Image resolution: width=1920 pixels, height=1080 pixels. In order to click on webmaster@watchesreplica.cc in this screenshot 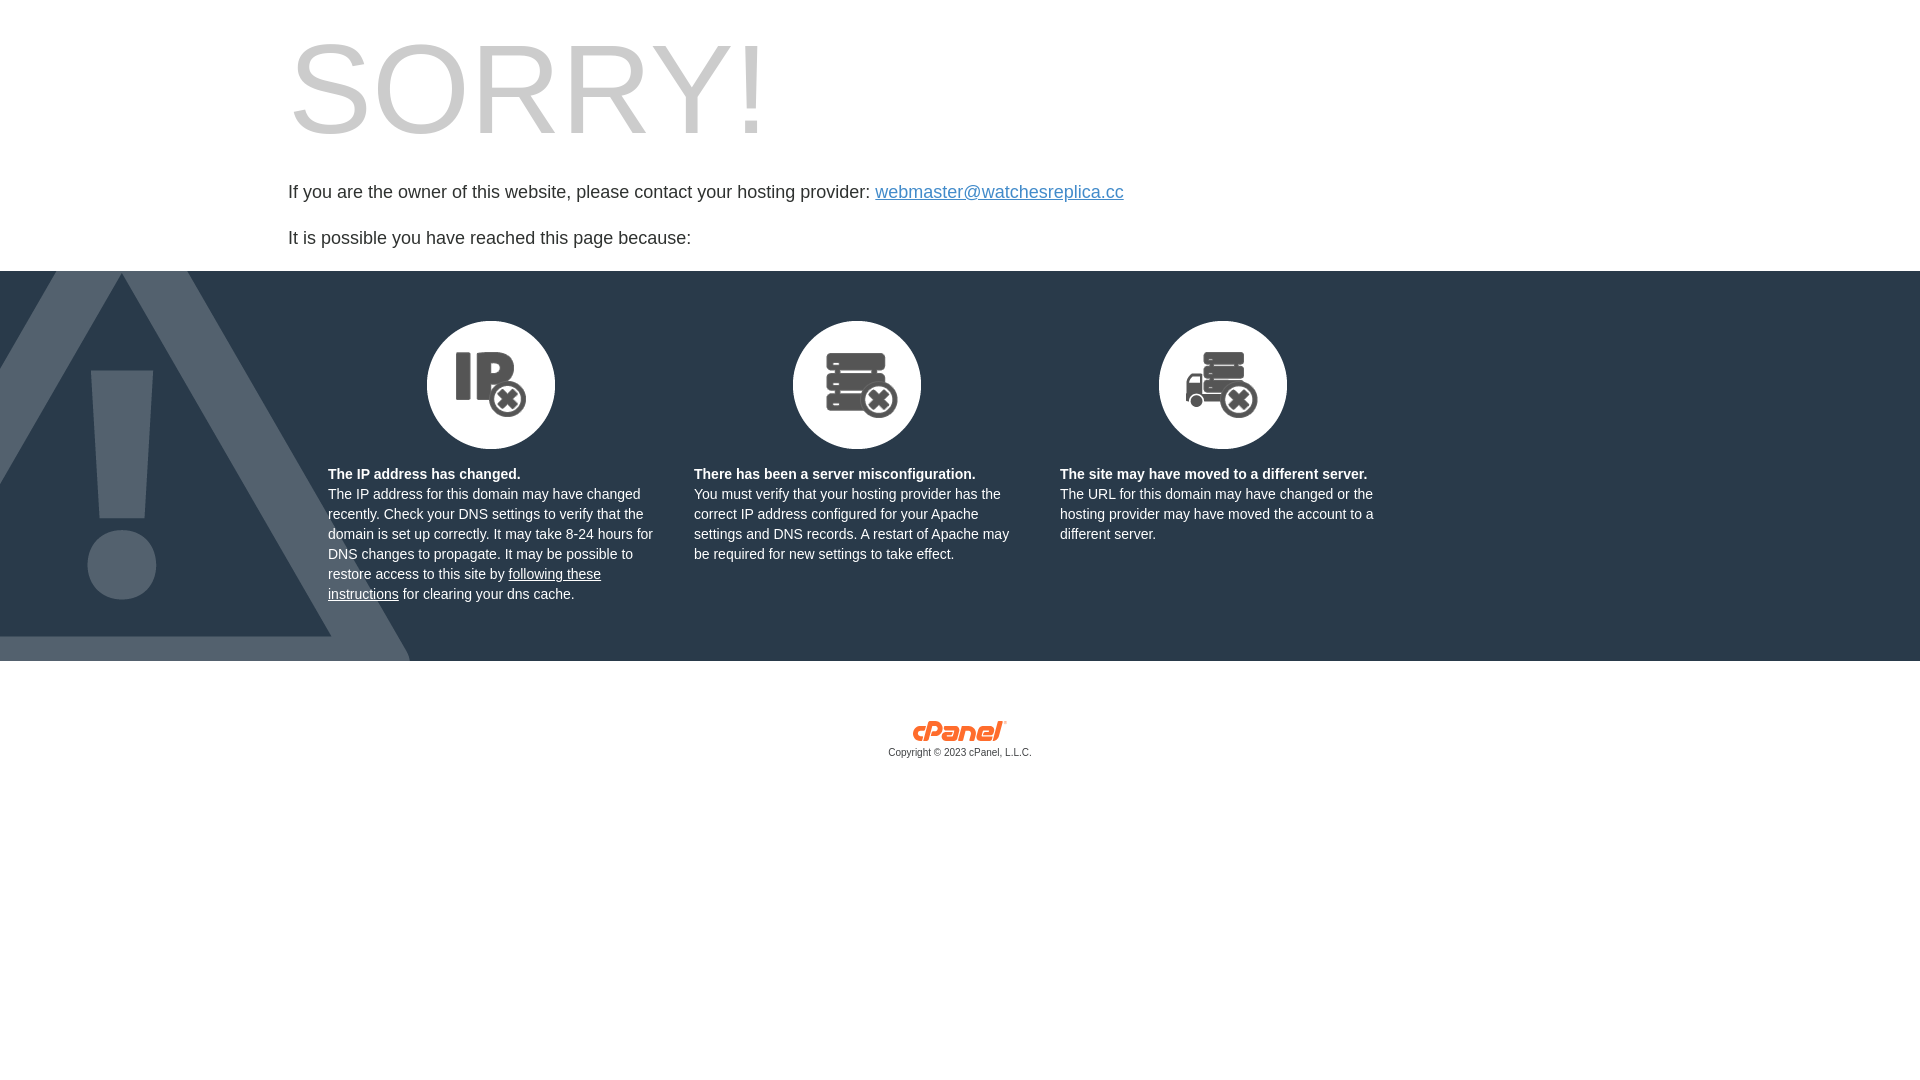, I will do `click(999, 192)`.